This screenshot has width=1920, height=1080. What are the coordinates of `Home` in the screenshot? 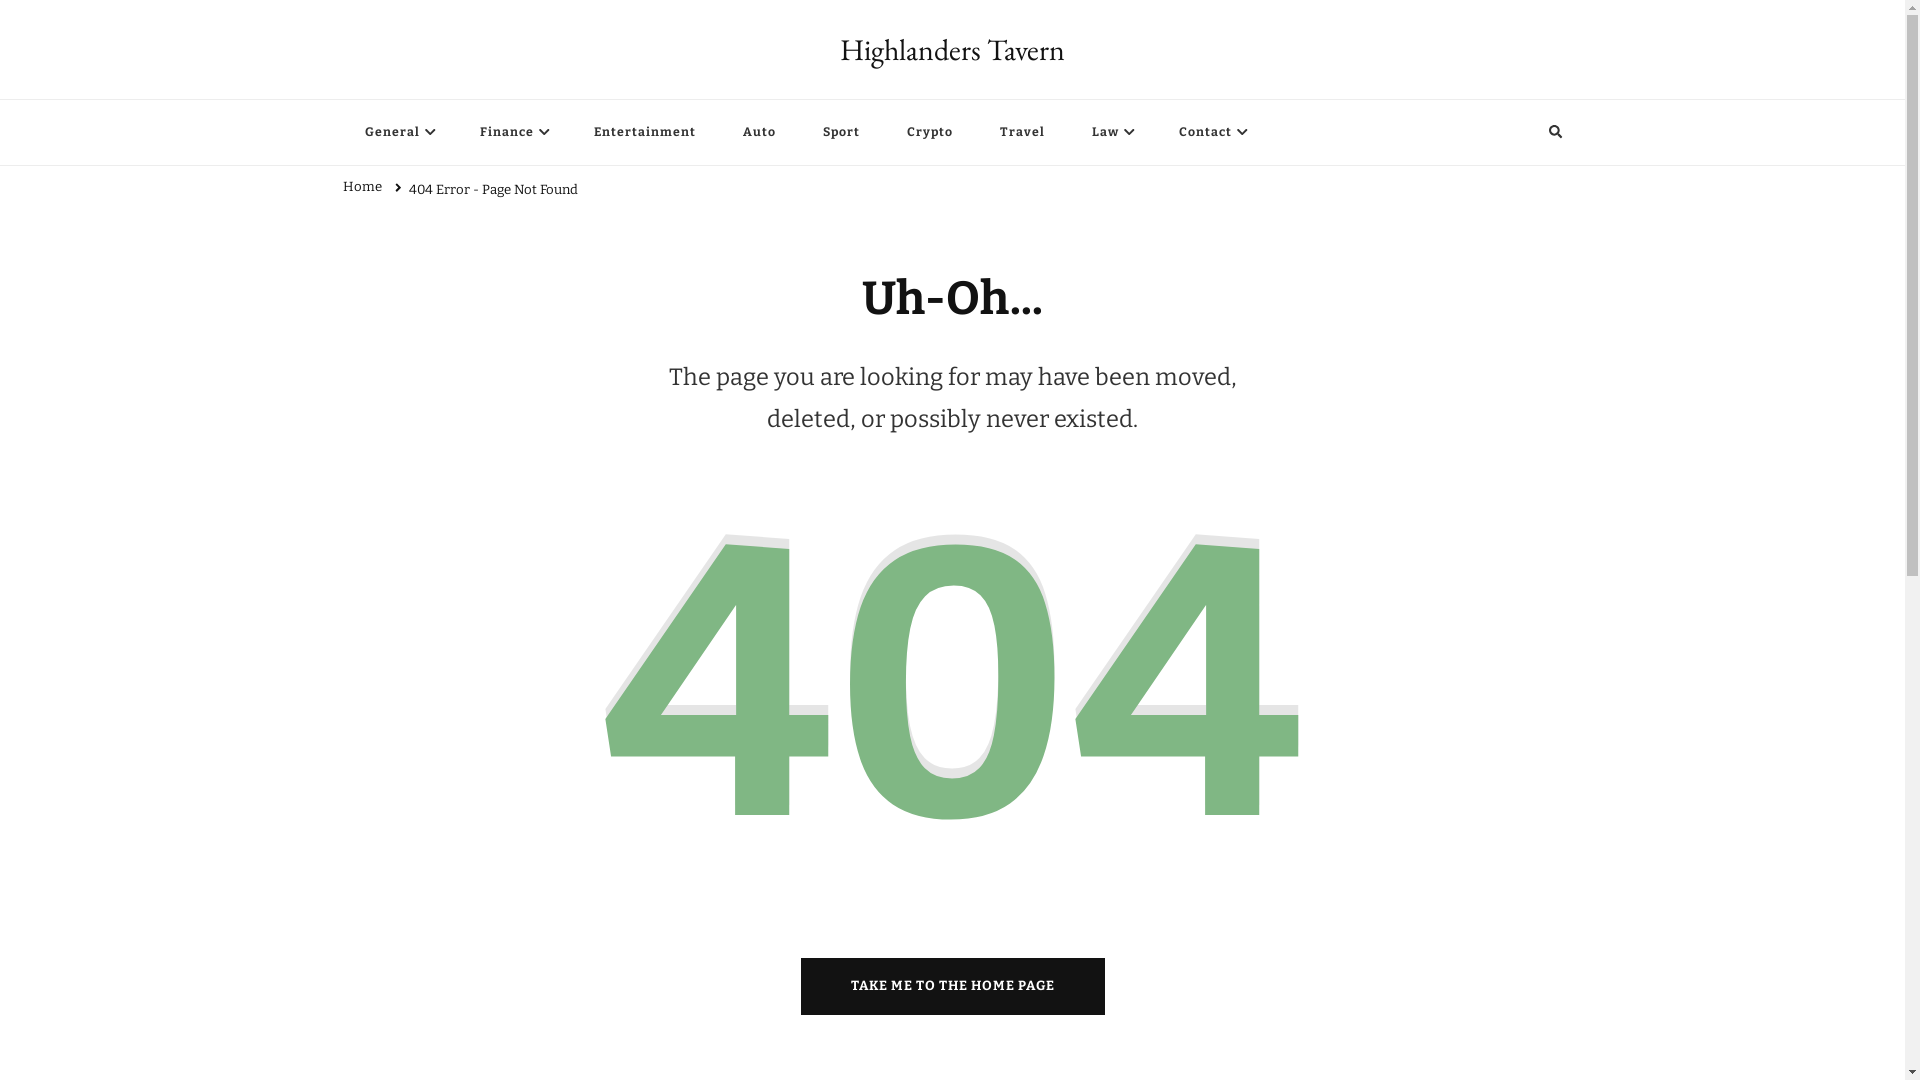 It's located at (362, 190).